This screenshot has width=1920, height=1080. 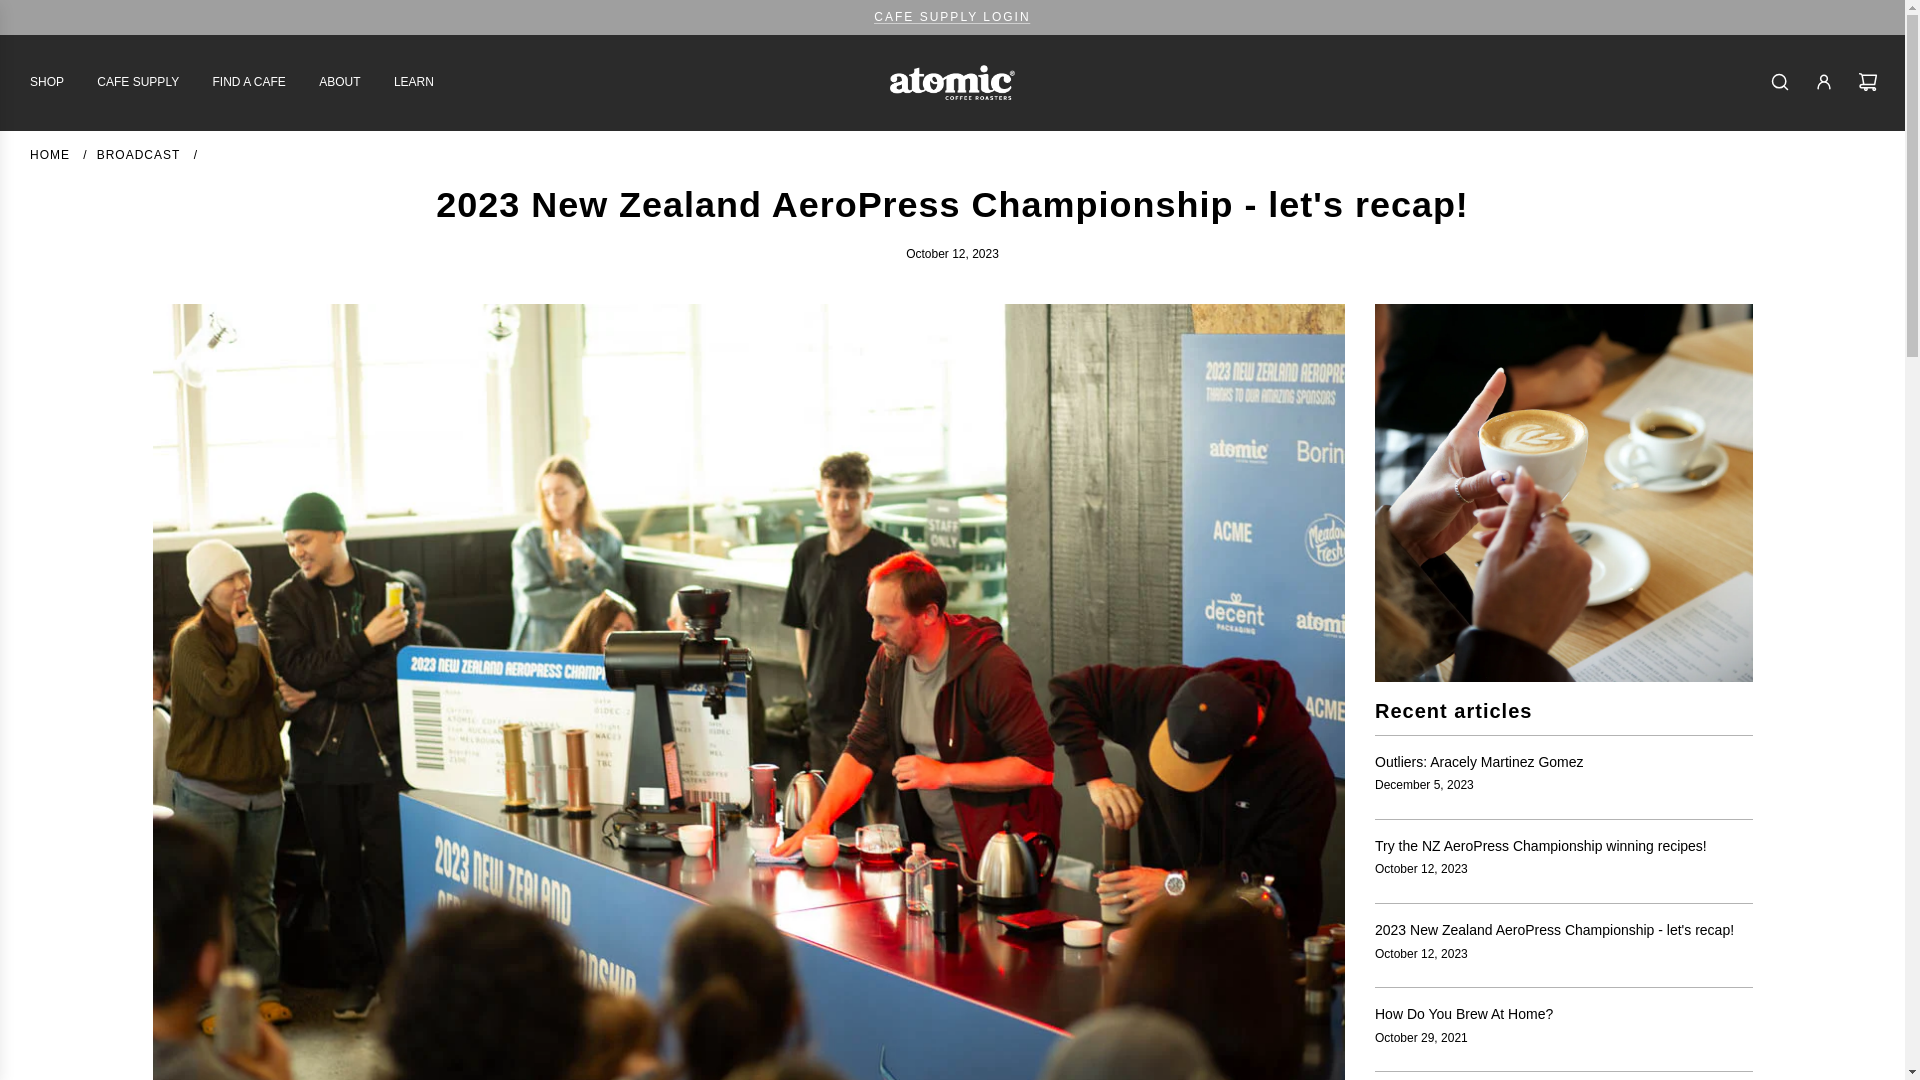 What do you see at coordinates (51, 154) in the screenshot?
I see `Back to the frontpage` at bounding box center [51, 154].